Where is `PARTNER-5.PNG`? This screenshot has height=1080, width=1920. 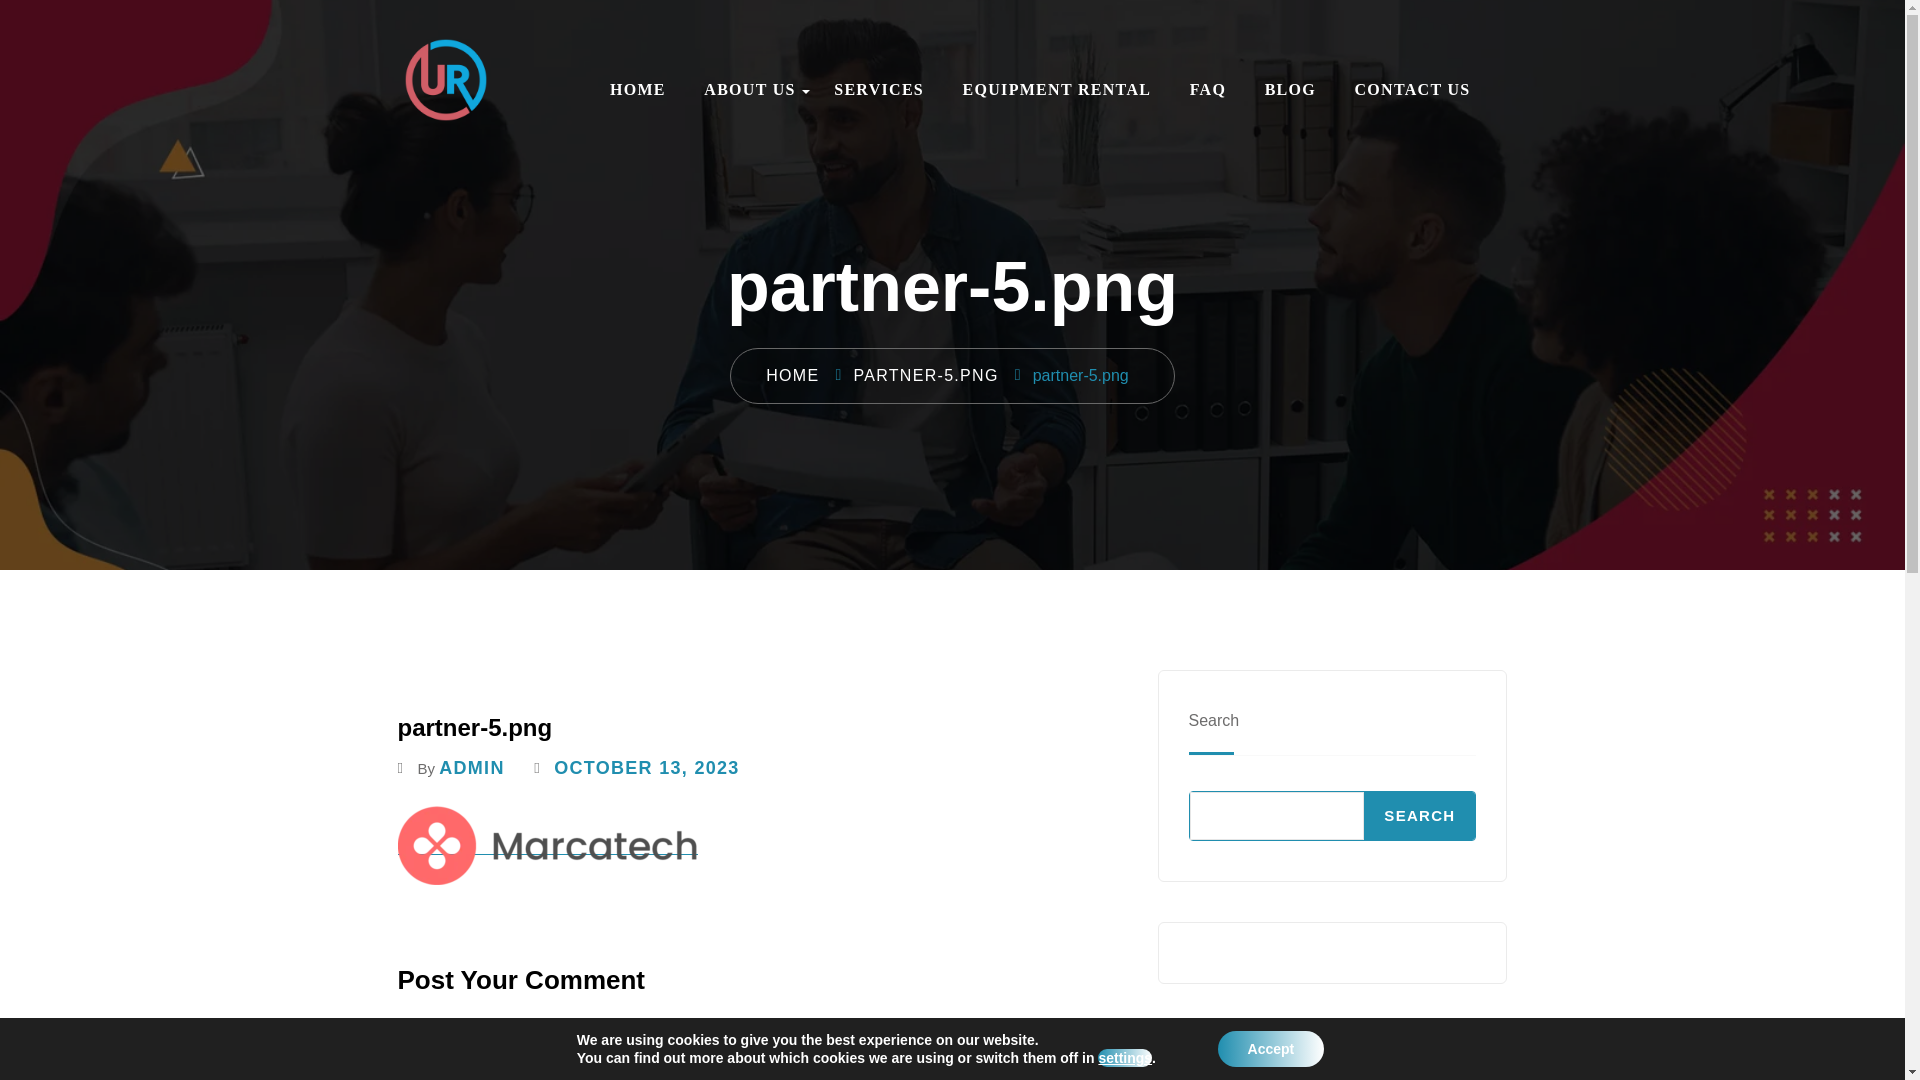 PARTNER-5.PNG is located at coordinates (925, 376).